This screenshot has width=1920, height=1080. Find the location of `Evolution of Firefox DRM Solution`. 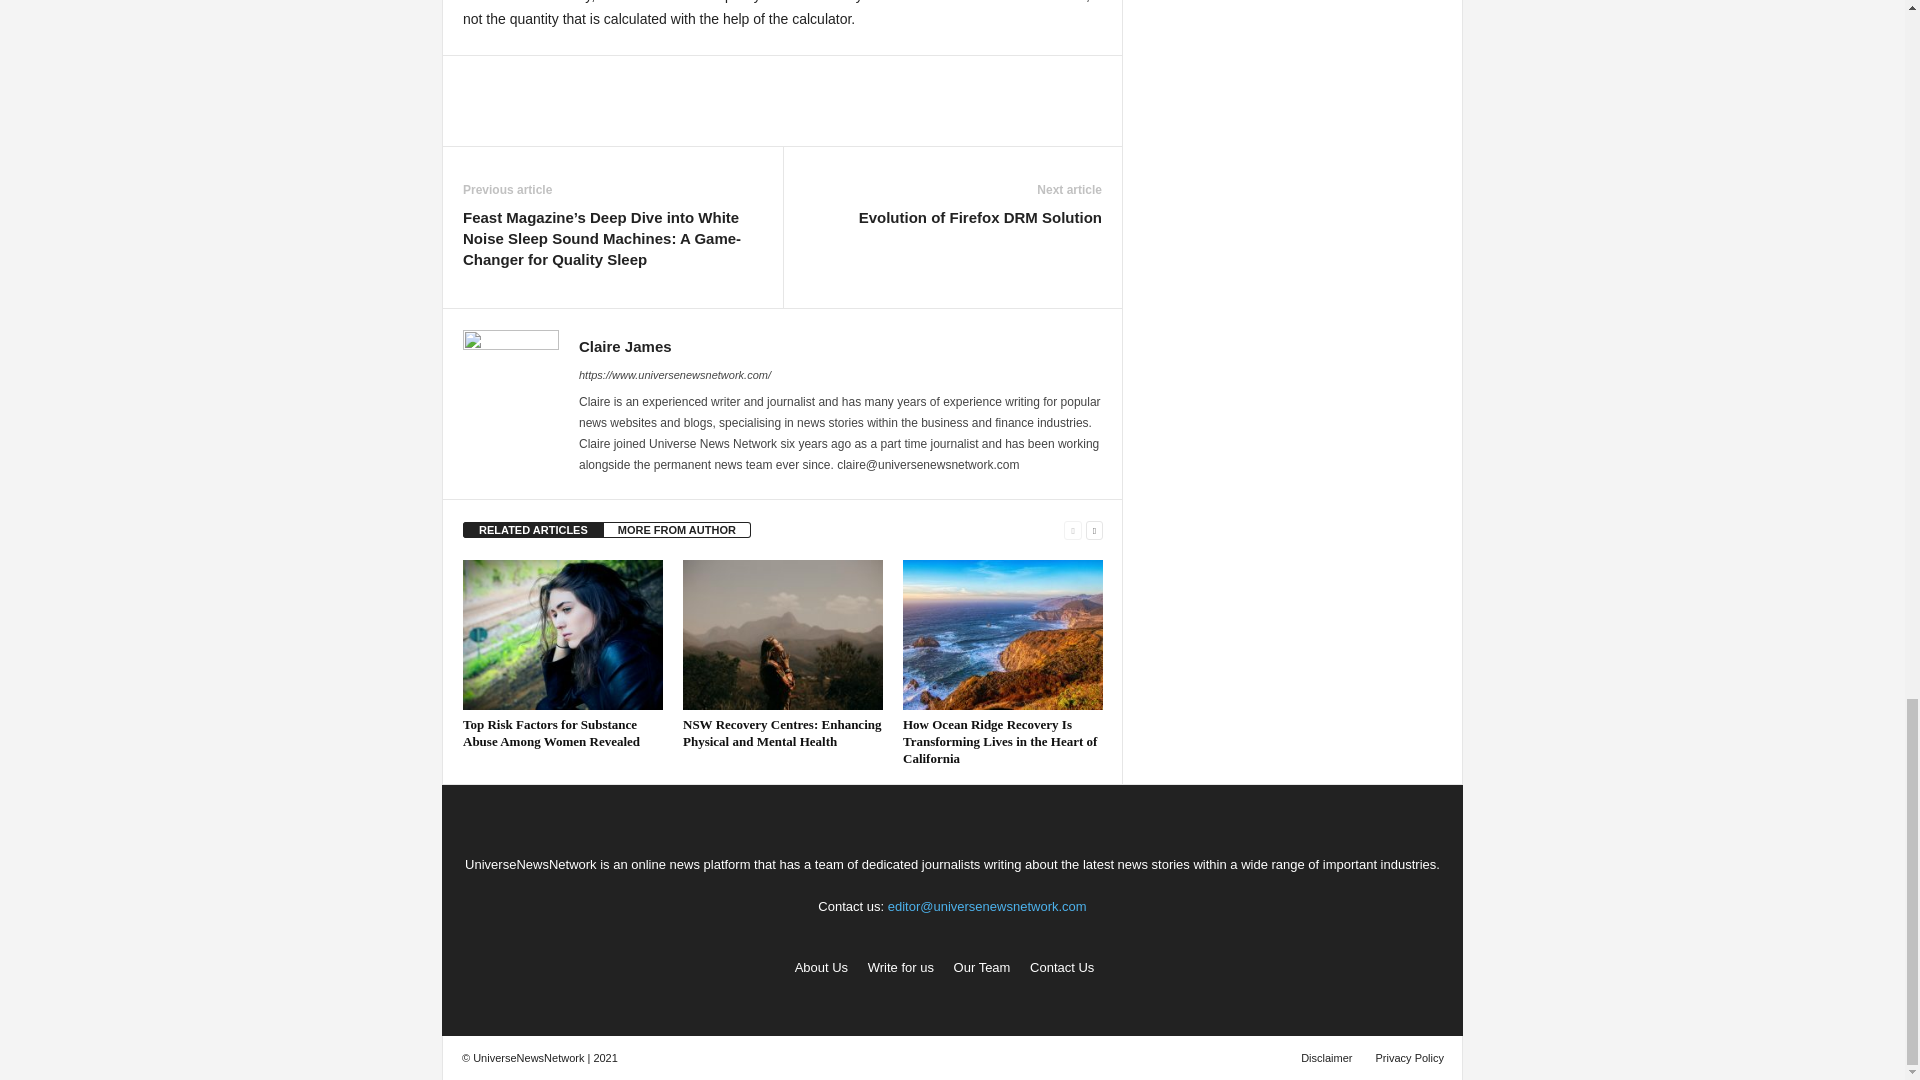

Evolution of Firefox DRM Solution is located at coordinates (980, 217).